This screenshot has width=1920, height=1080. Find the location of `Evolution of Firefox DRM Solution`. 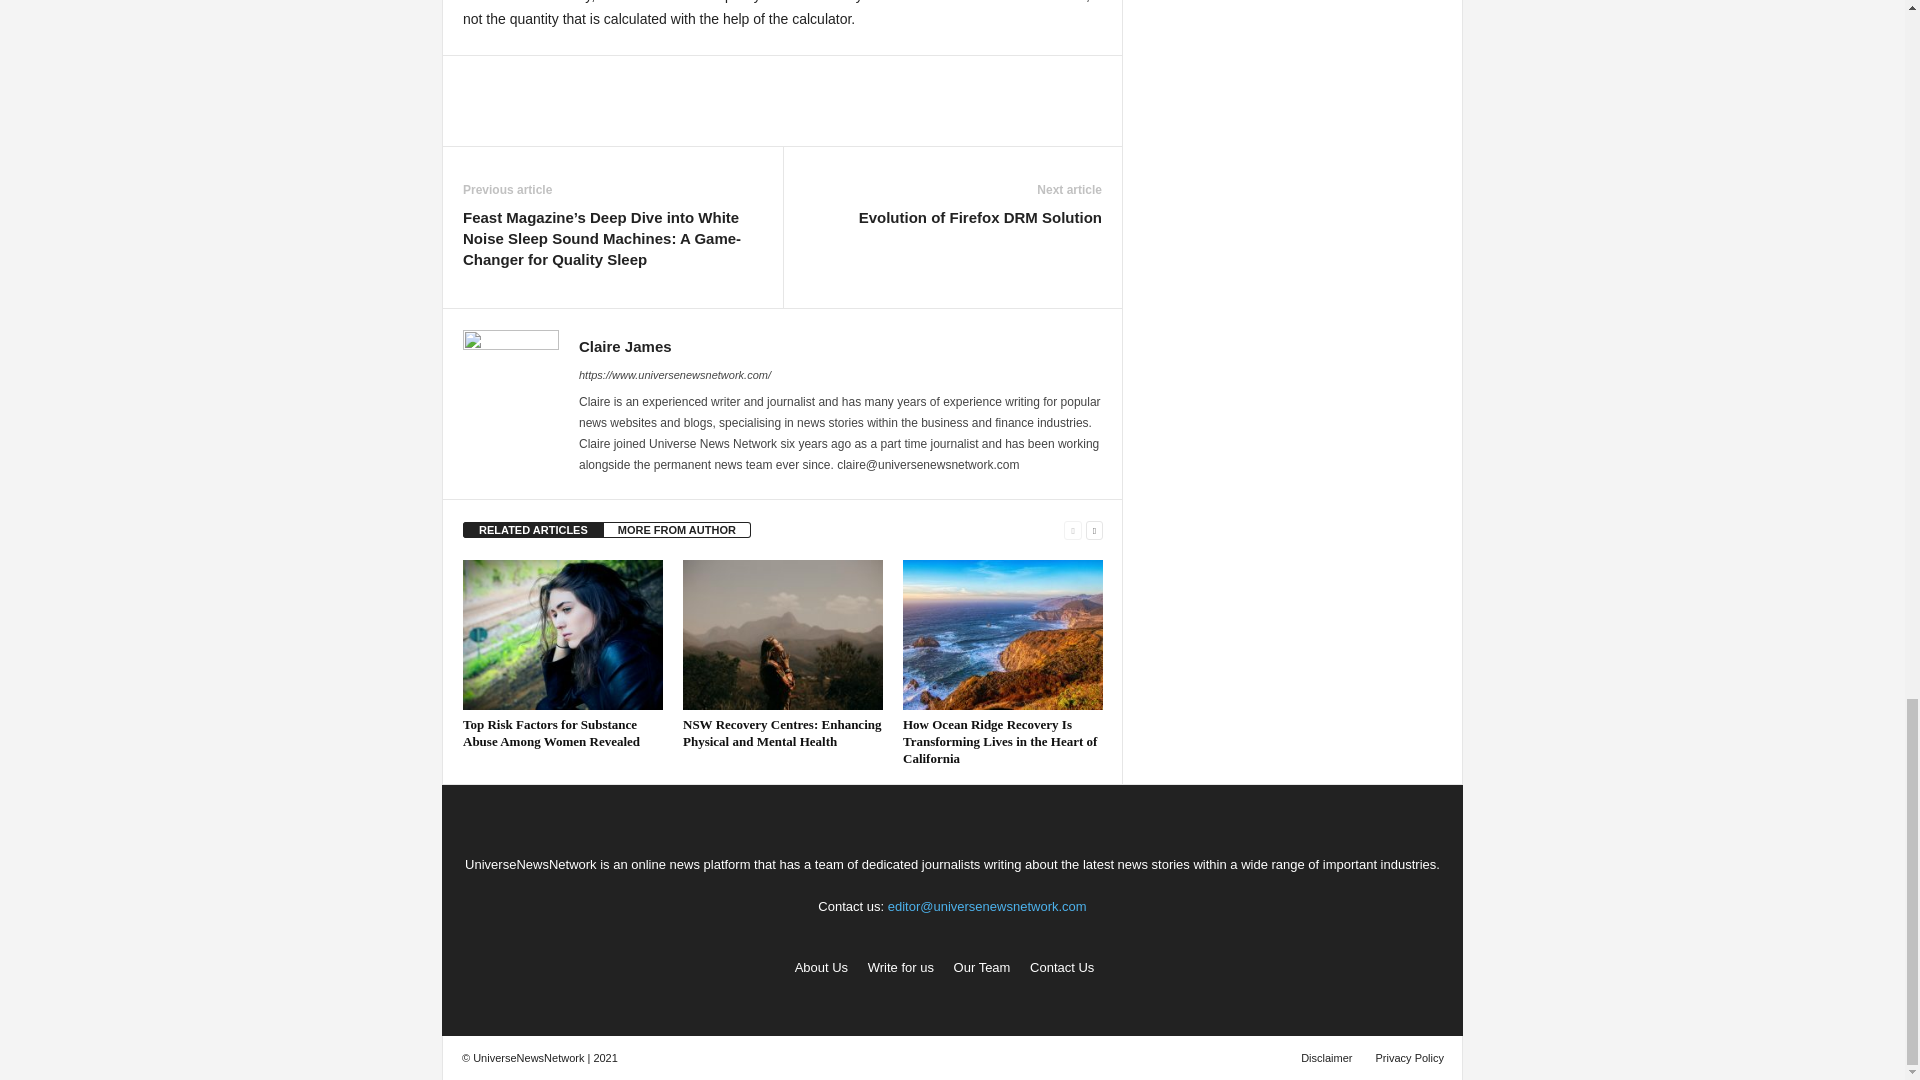

Evolution of Firefox DRM Solution is located at coordinates (980, 217).